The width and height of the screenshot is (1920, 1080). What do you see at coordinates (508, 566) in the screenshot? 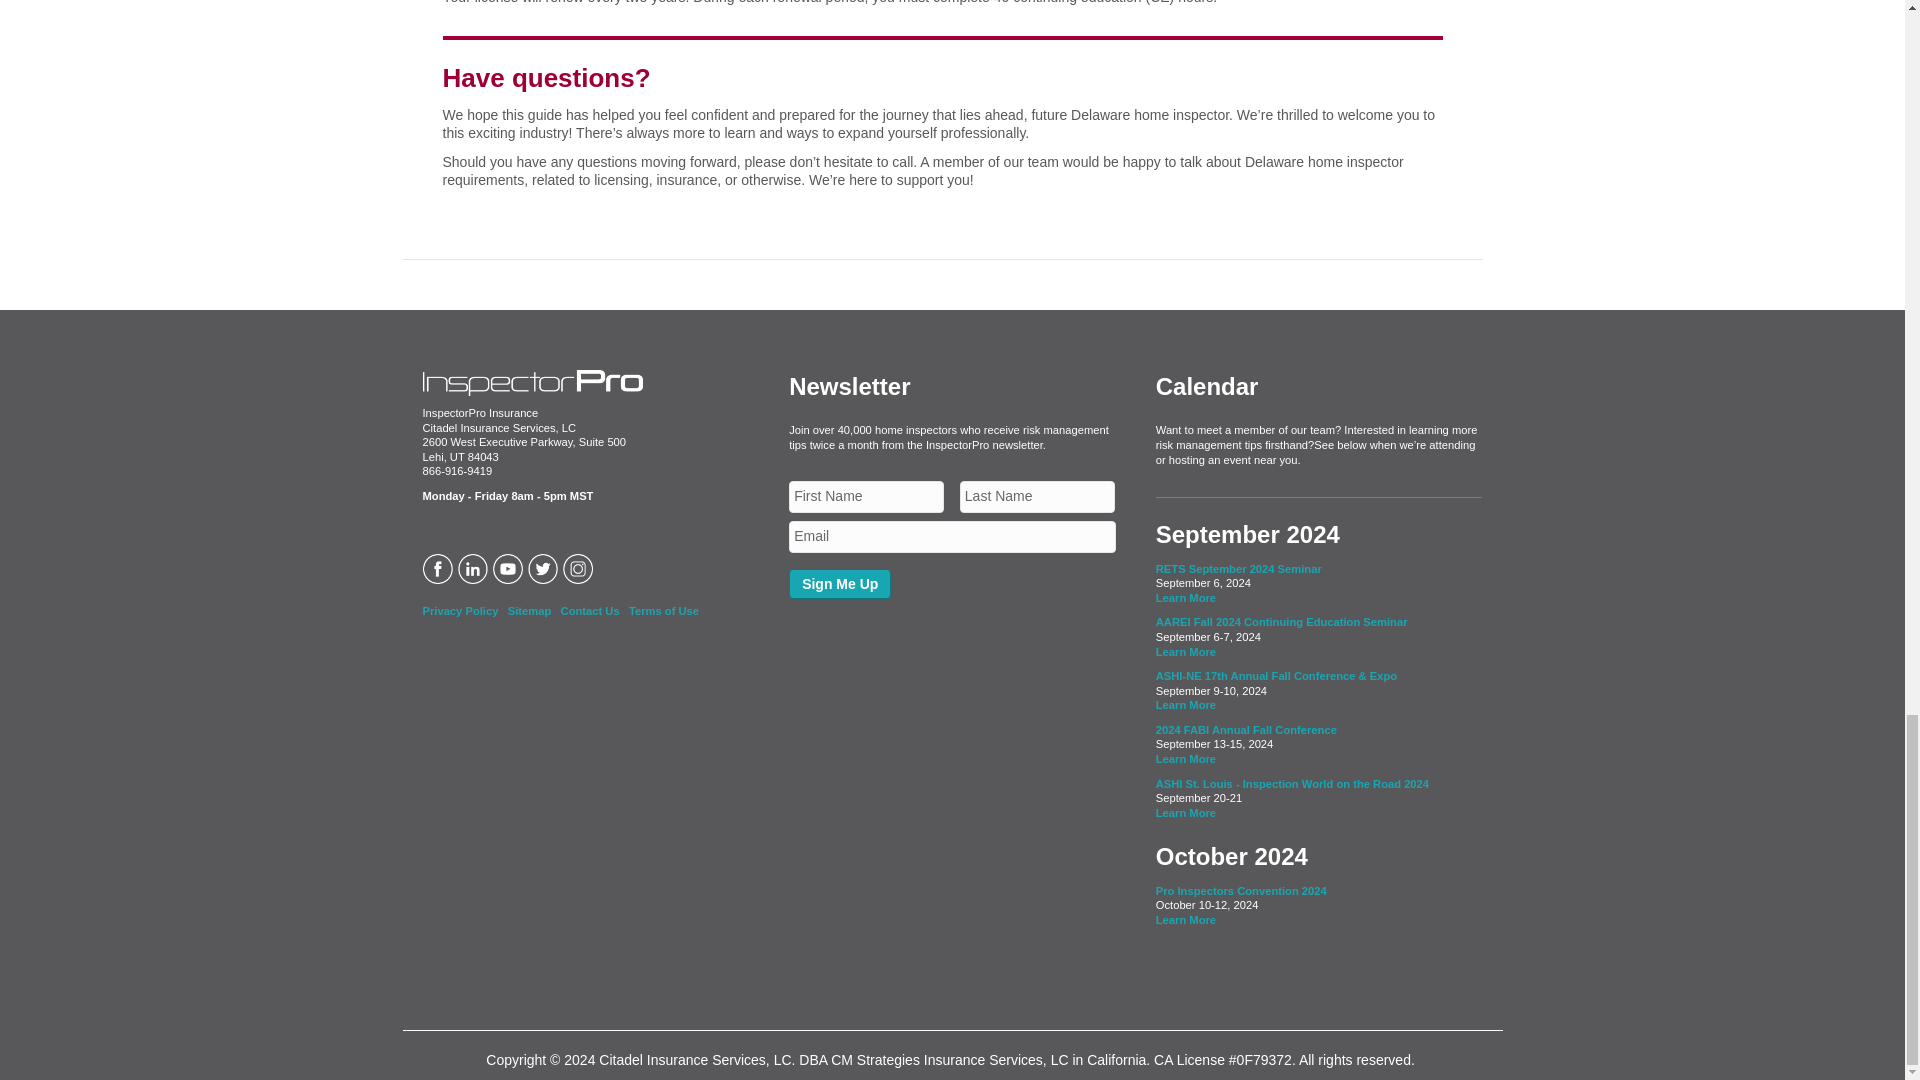
I see `YouTube` at bounding box center [508, 566].